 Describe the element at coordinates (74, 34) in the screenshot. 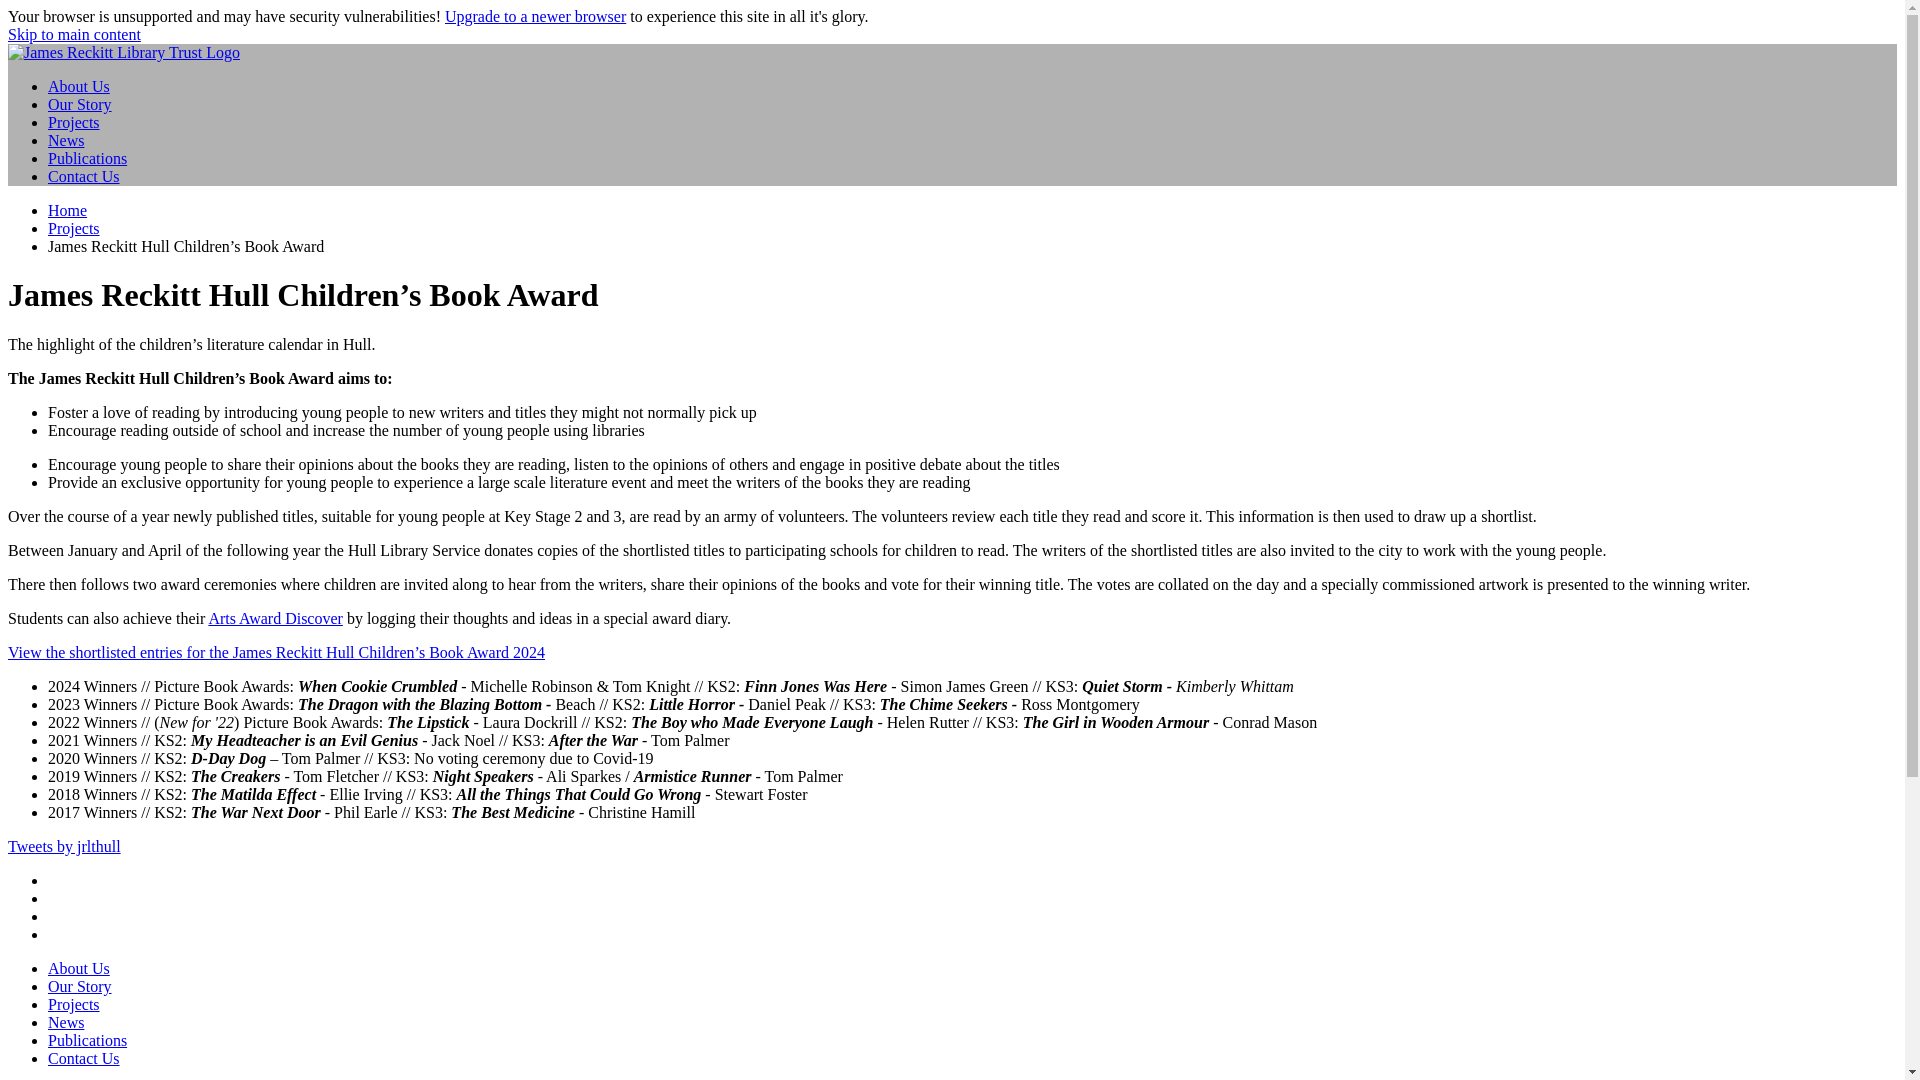

I see `Skip to main content` at that location.